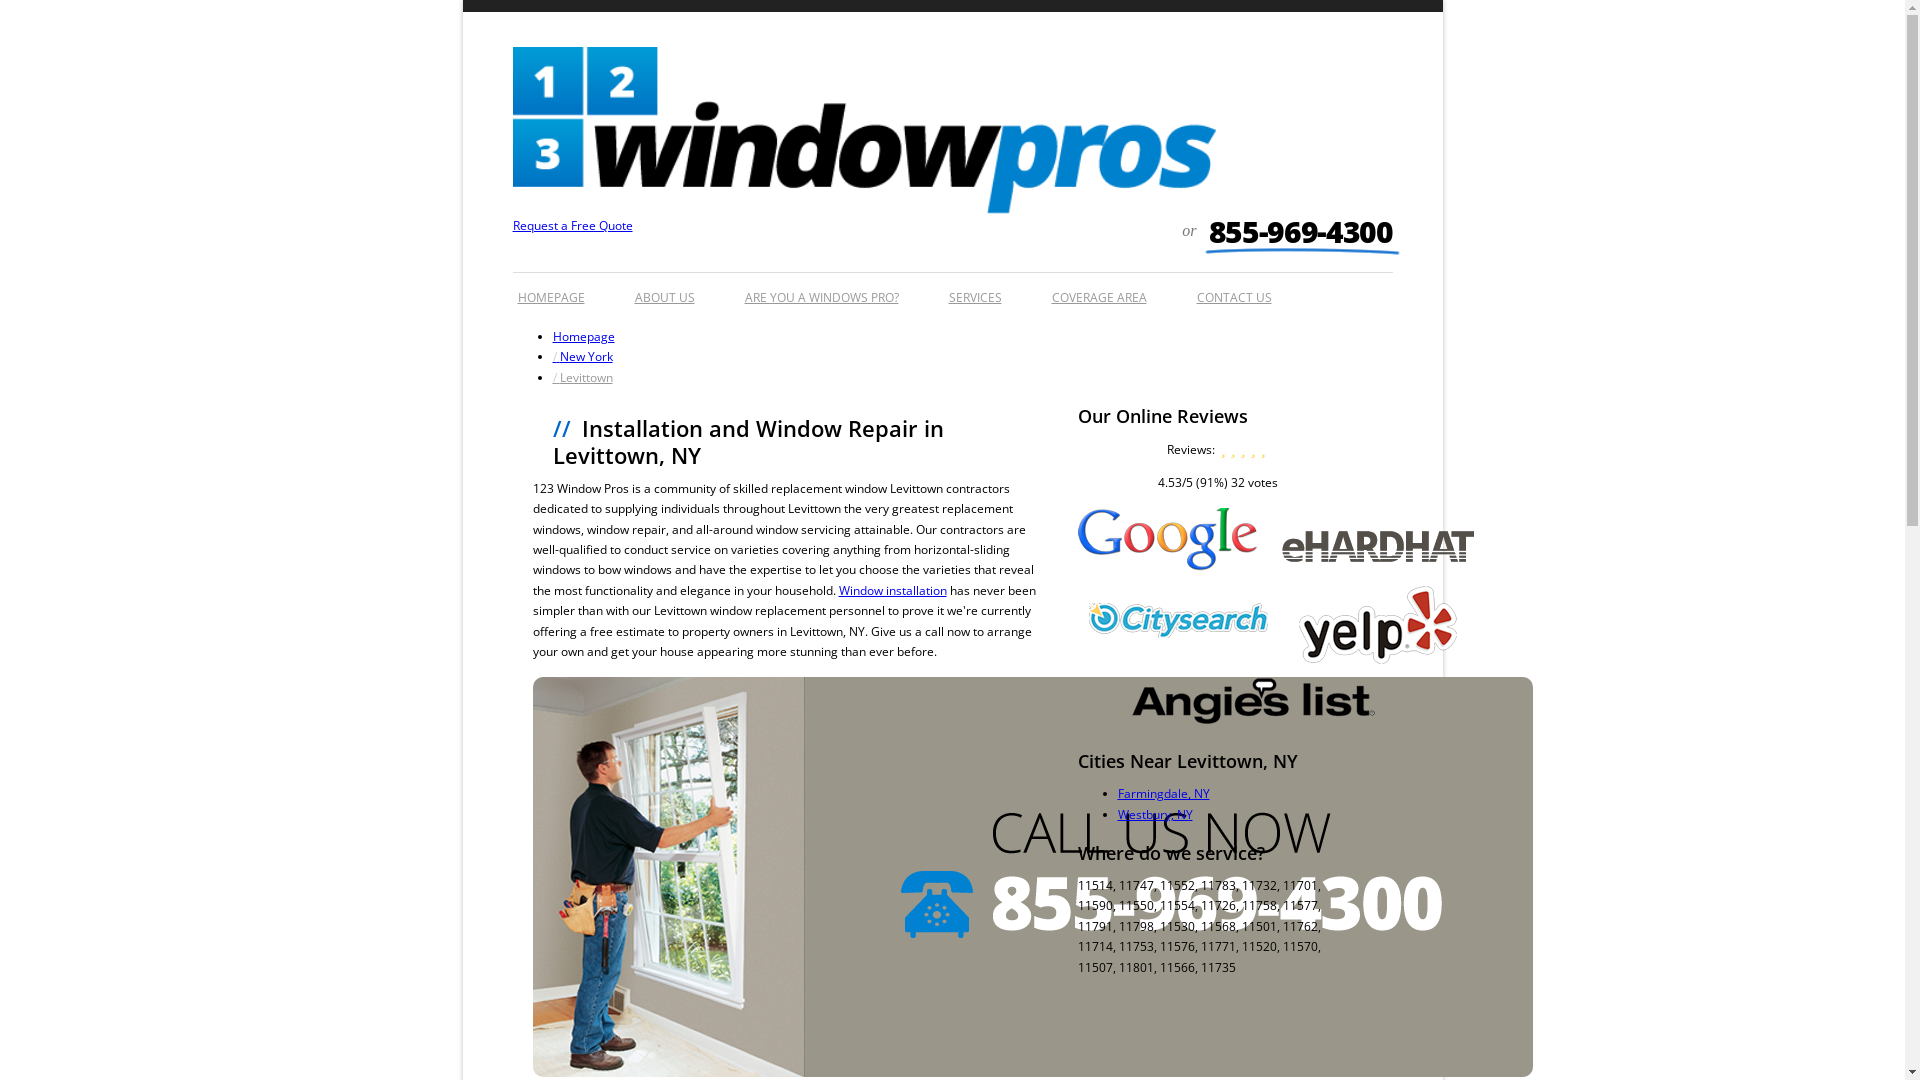  What do you see at coordinates (822, 292) in the screenshot?
I see `ARE YOU A WINDOWS PRO?` at bounding box center [822, 292].